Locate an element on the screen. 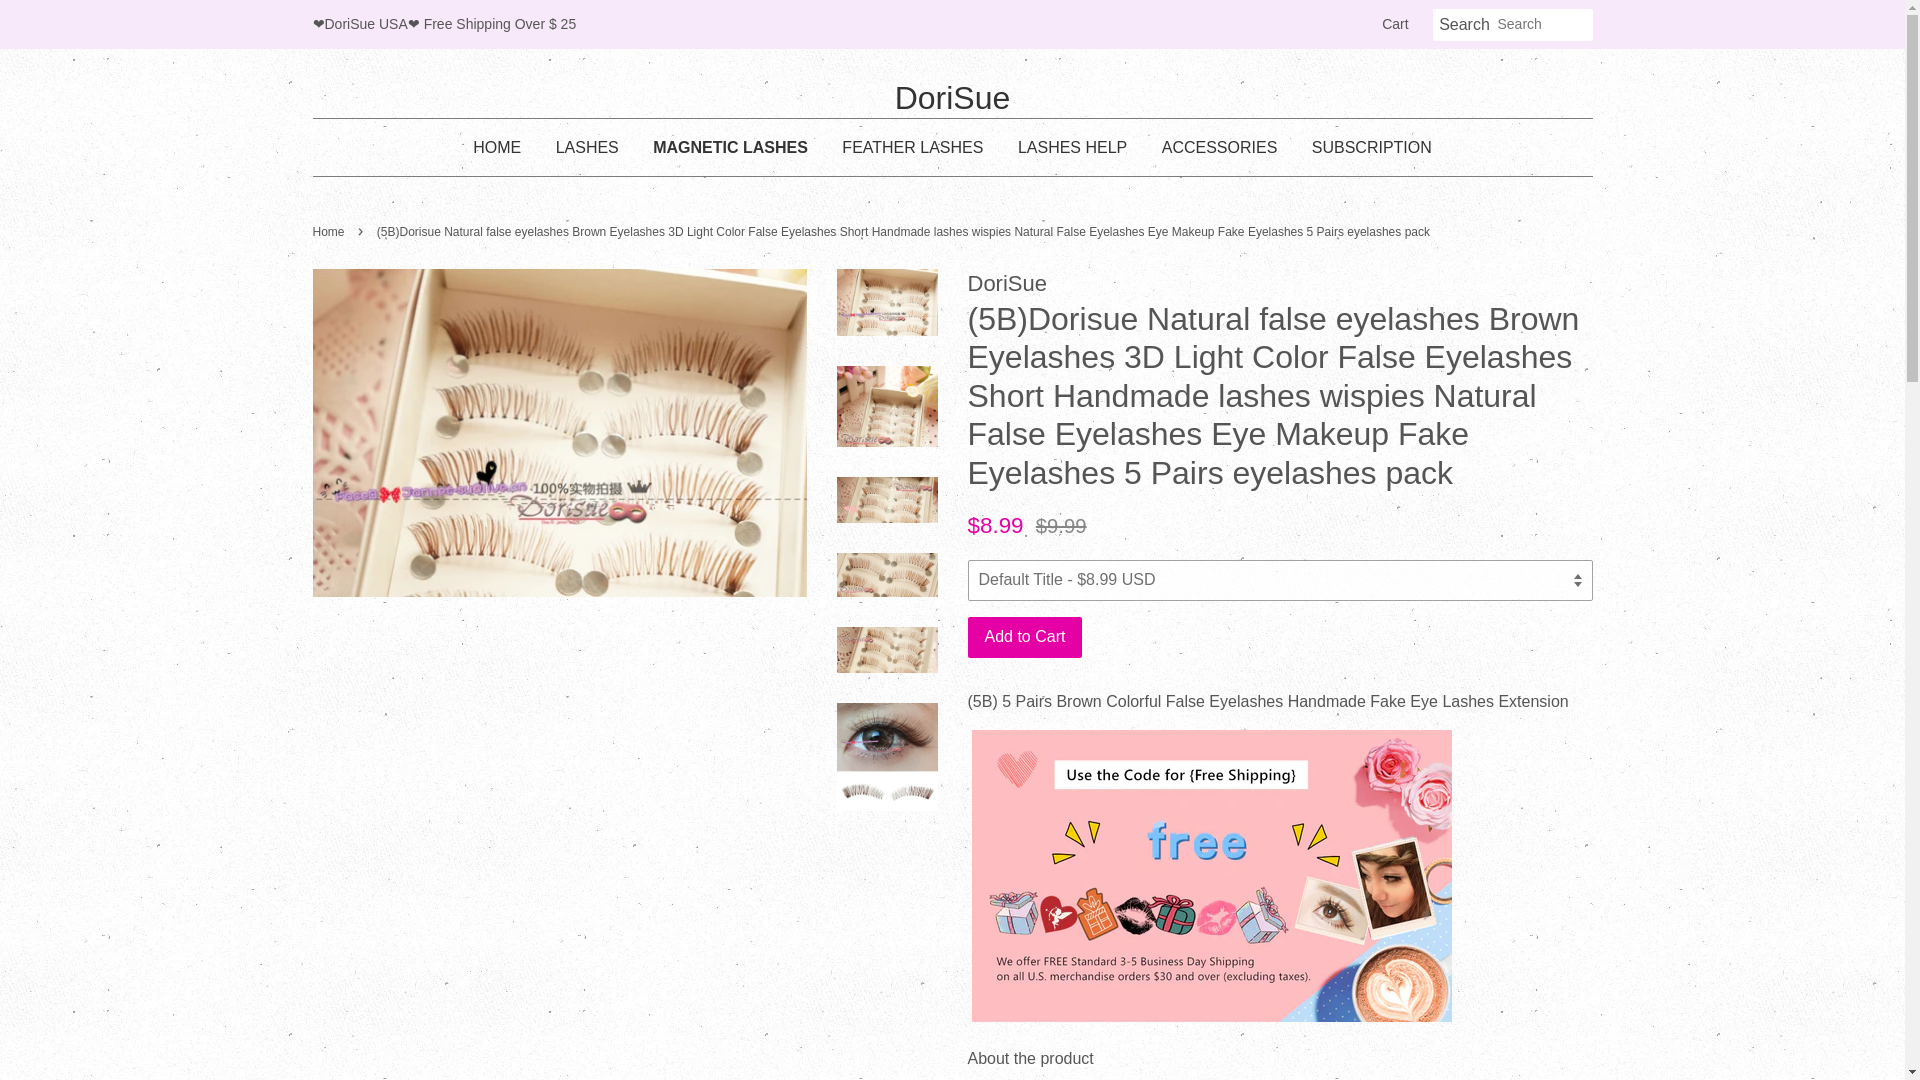 The width and height of the screenshot is (1920, 1080). Search is located at coordinates (1464, 25).